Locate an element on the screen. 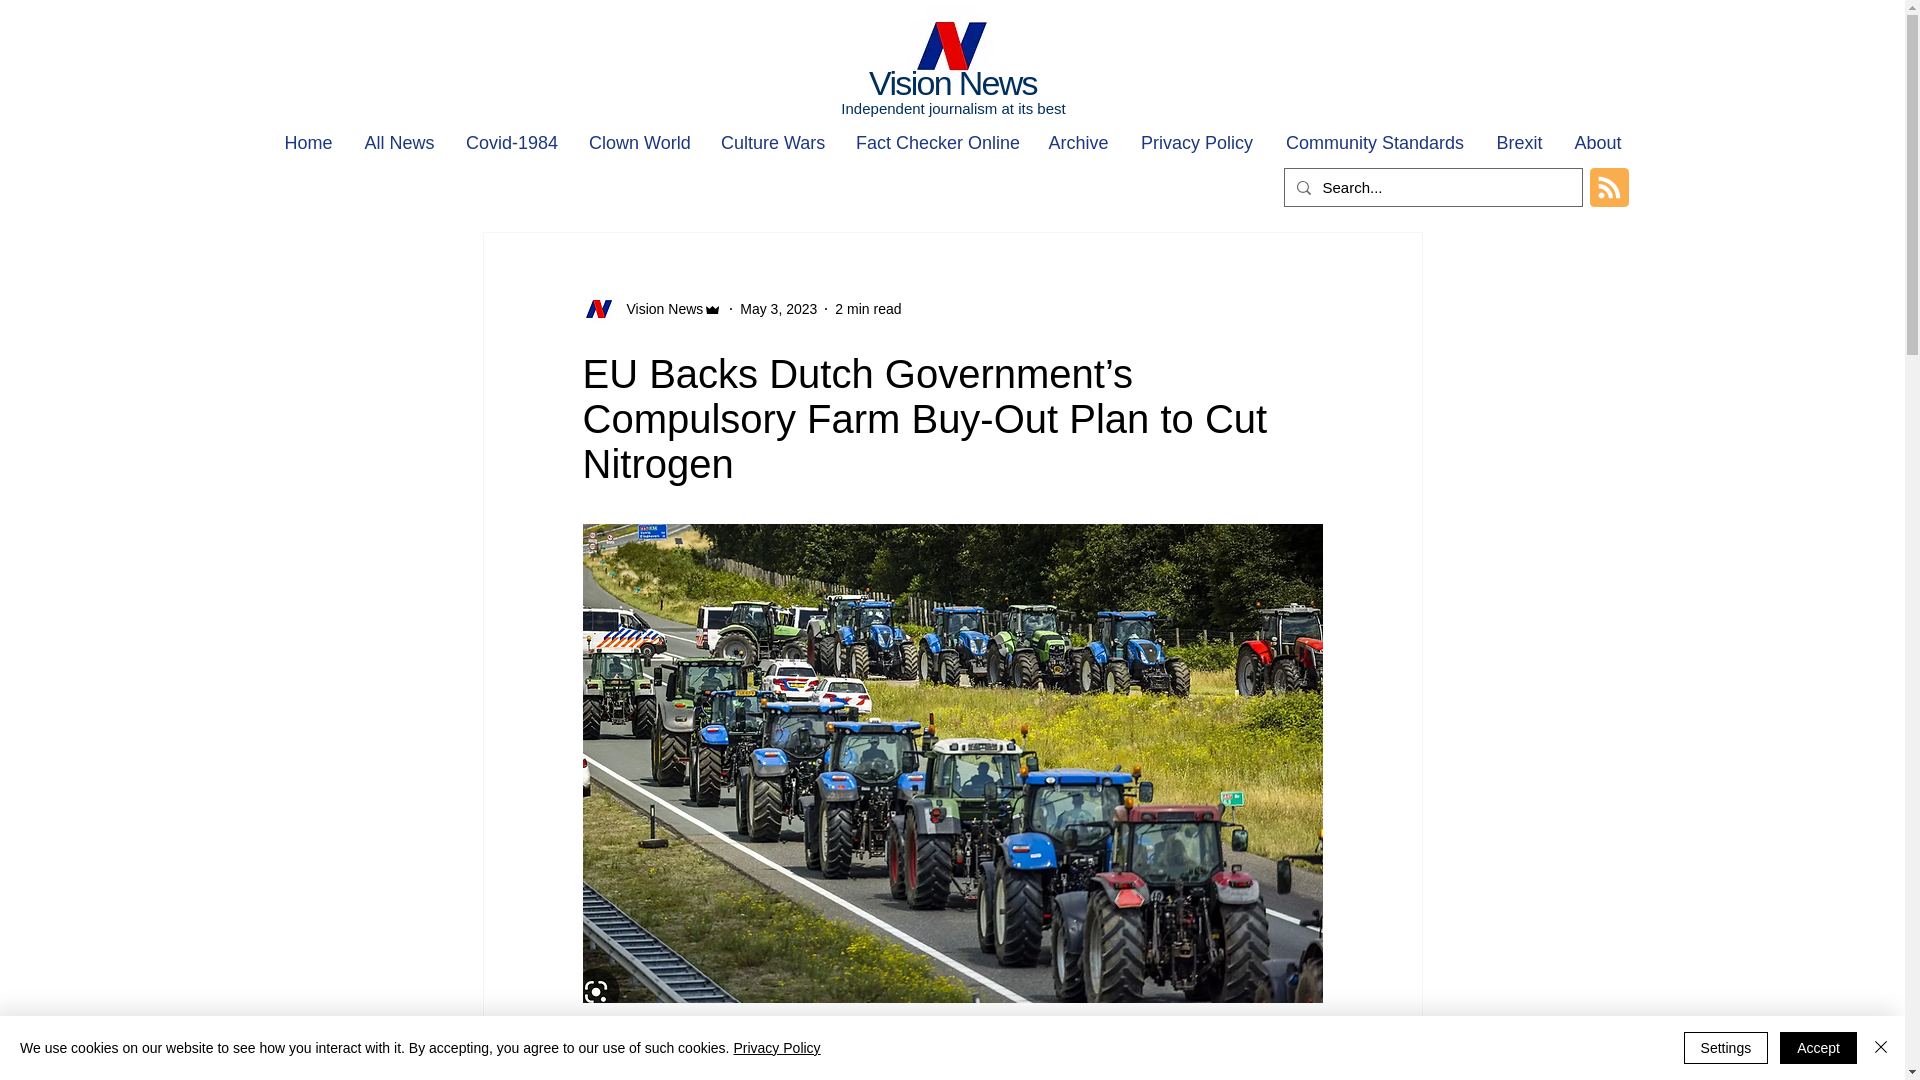  Privacy Policy is located at coordinates (1196, 144).